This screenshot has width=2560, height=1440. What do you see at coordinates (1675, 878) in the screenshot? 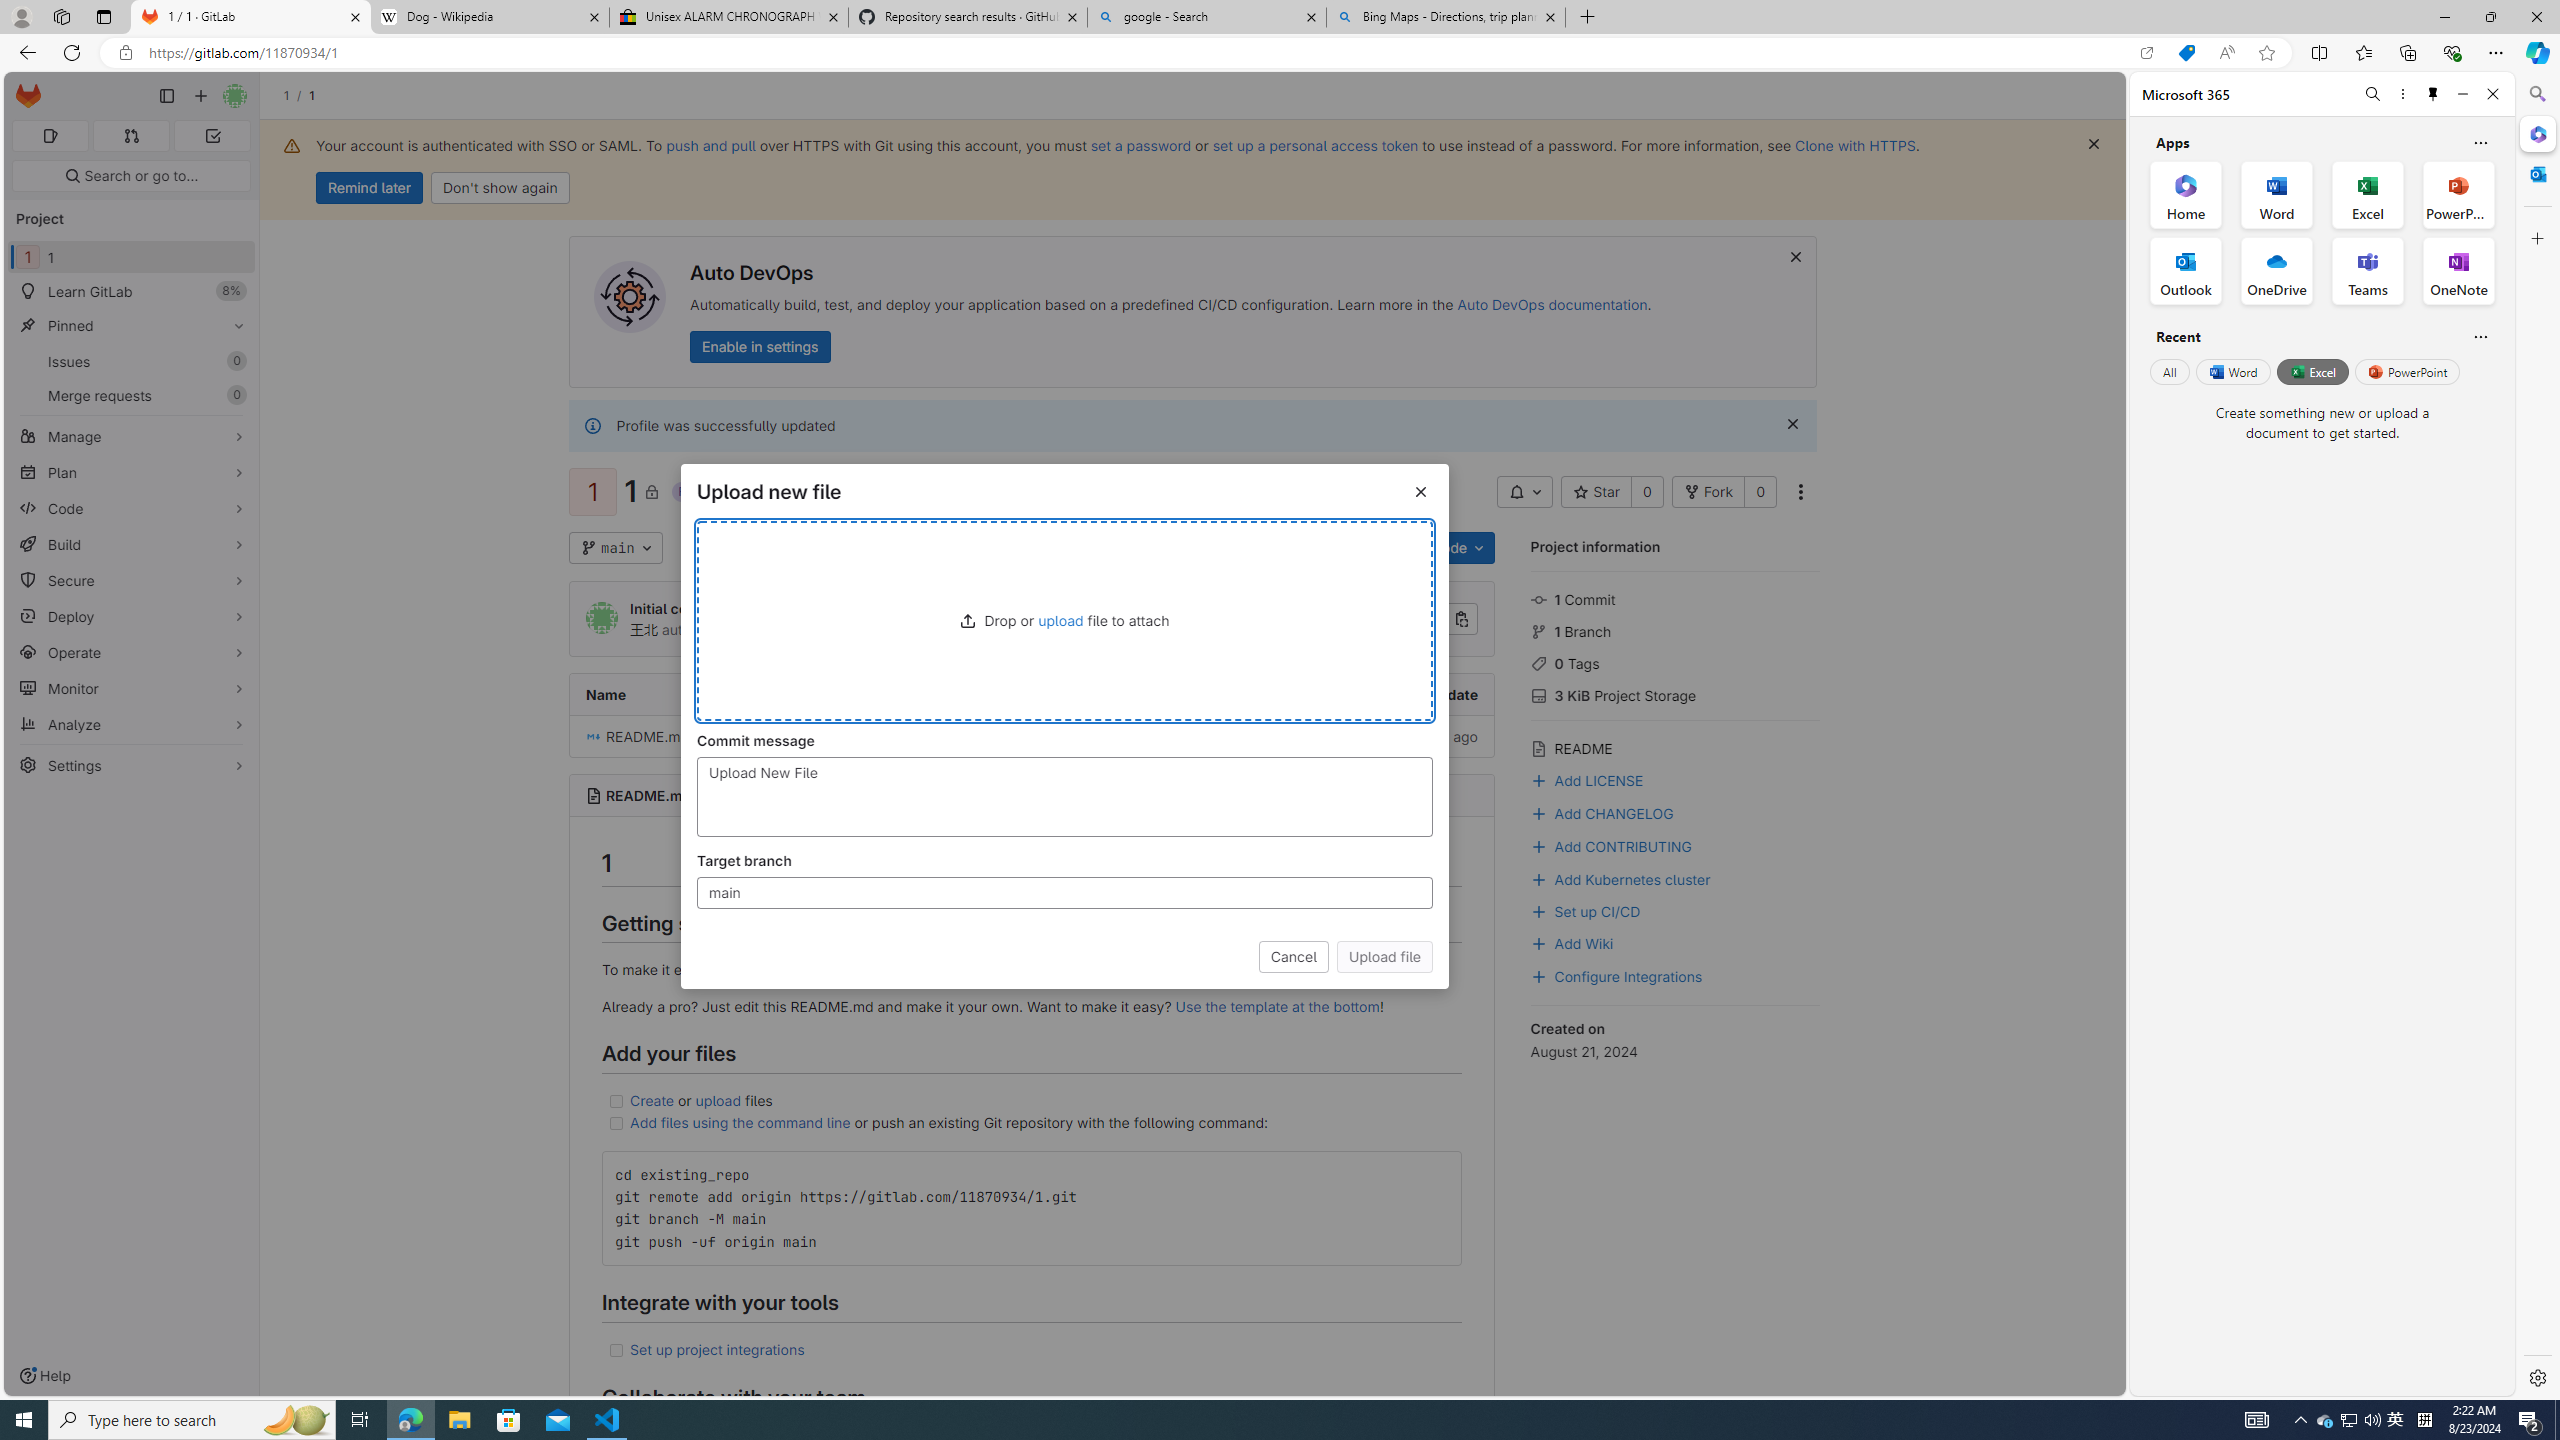
I see `Add Kubernetes cluster` at bounding box center [1675, 878].